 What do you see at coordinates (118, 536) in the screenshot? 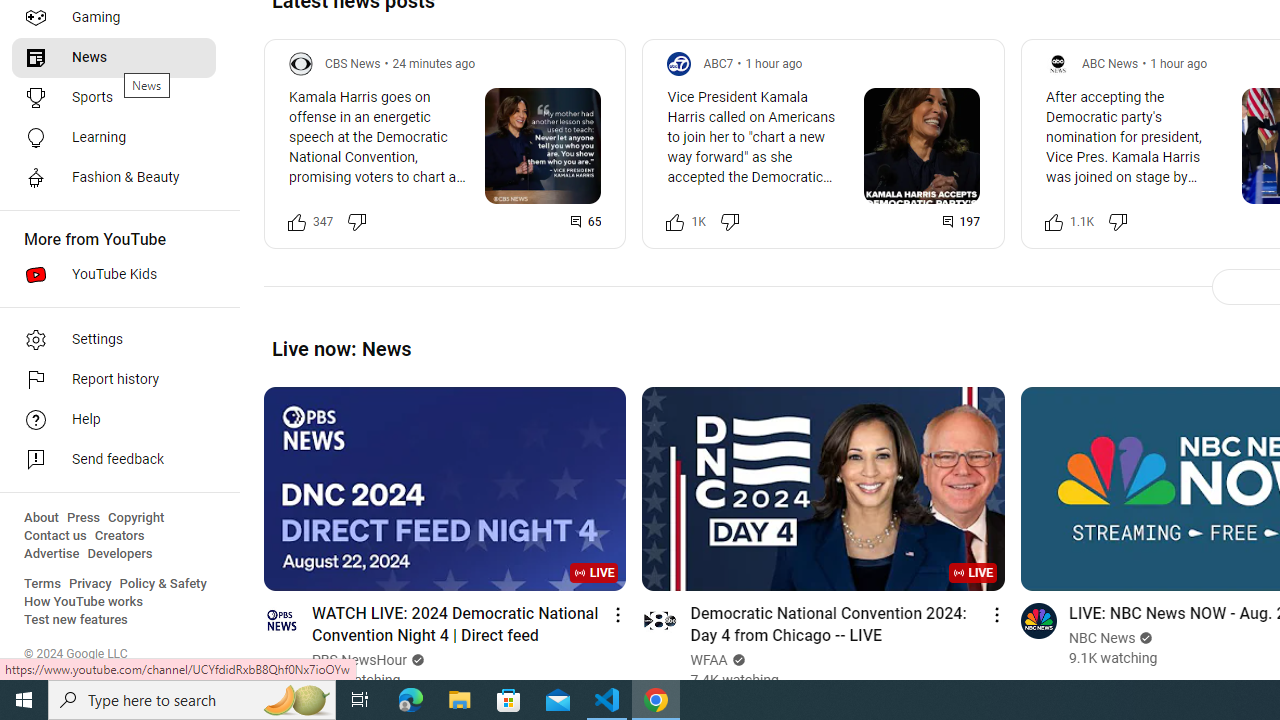
I see `Creators` at bounding box center [118, 536].